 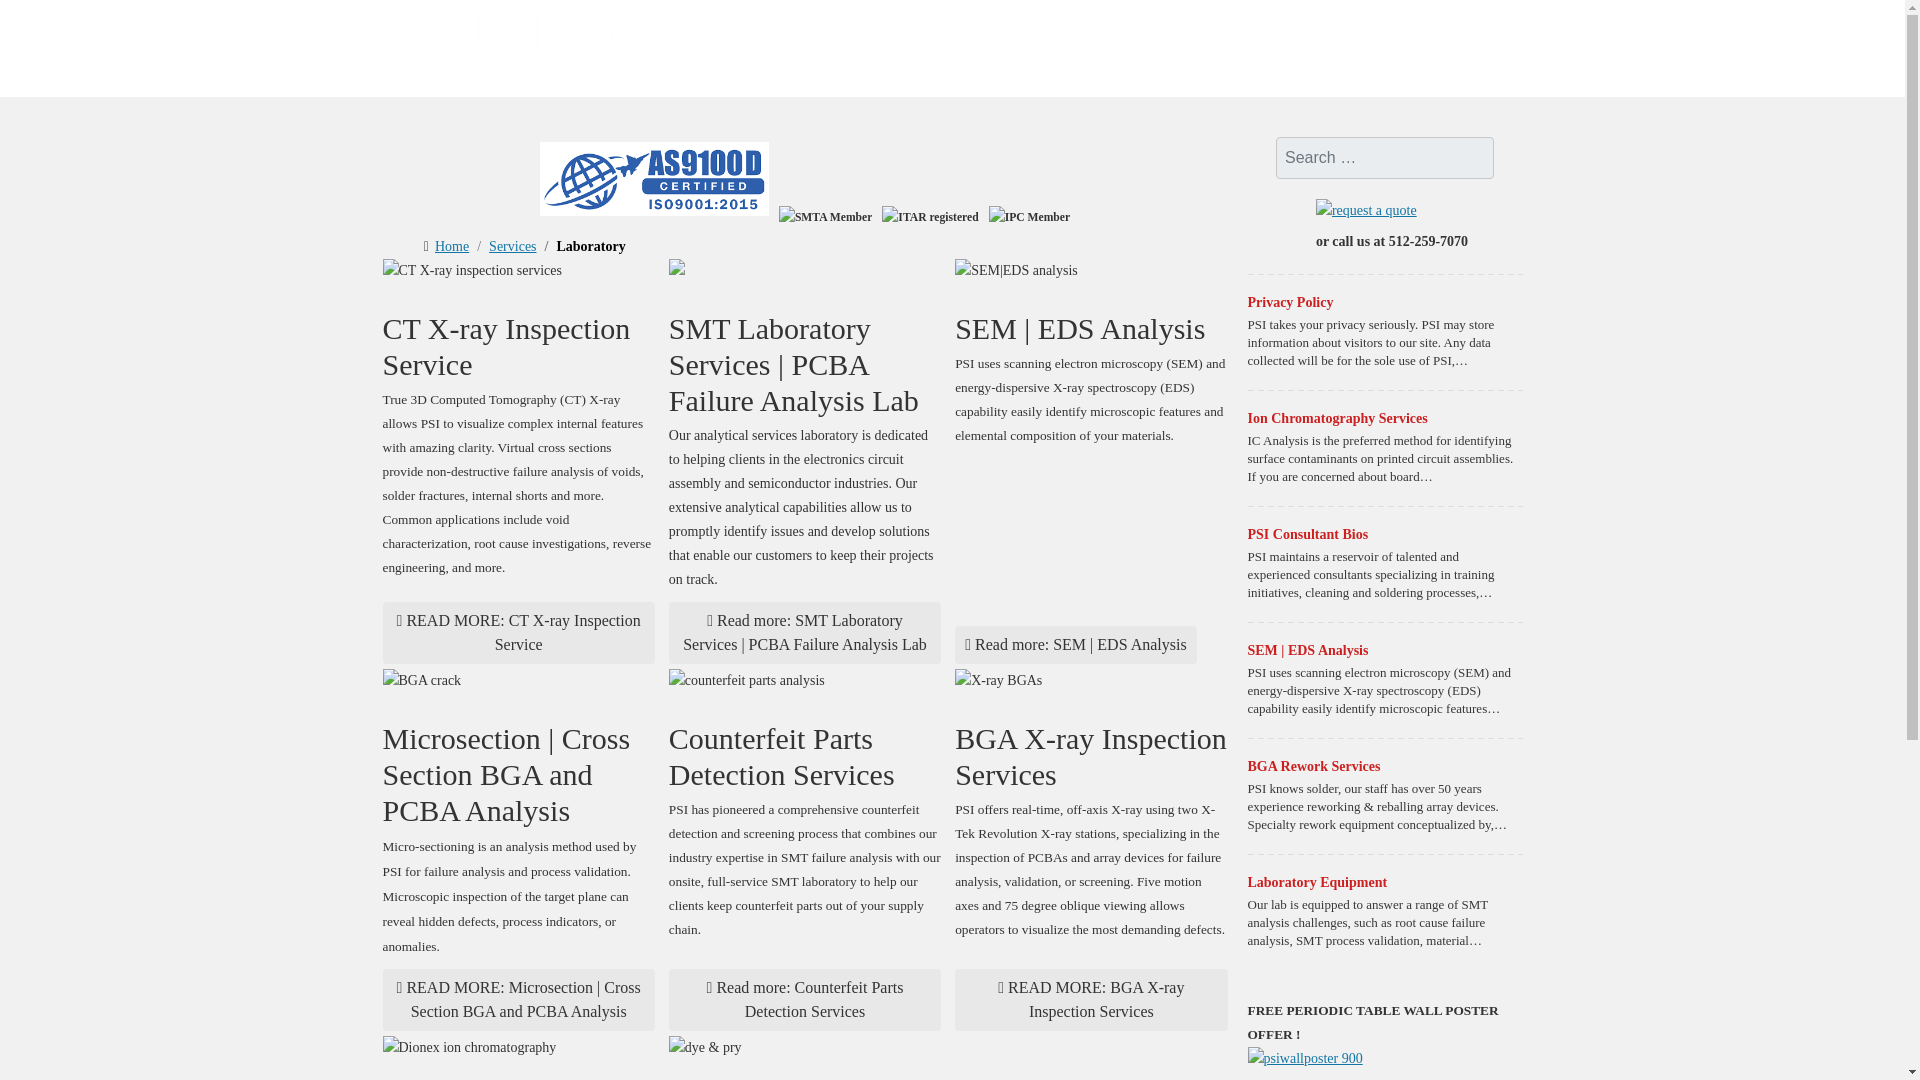 What do you see at coordinates (1375, 35) in the screenshot?
I see `NEWS` at bounding box center [1375, 35].